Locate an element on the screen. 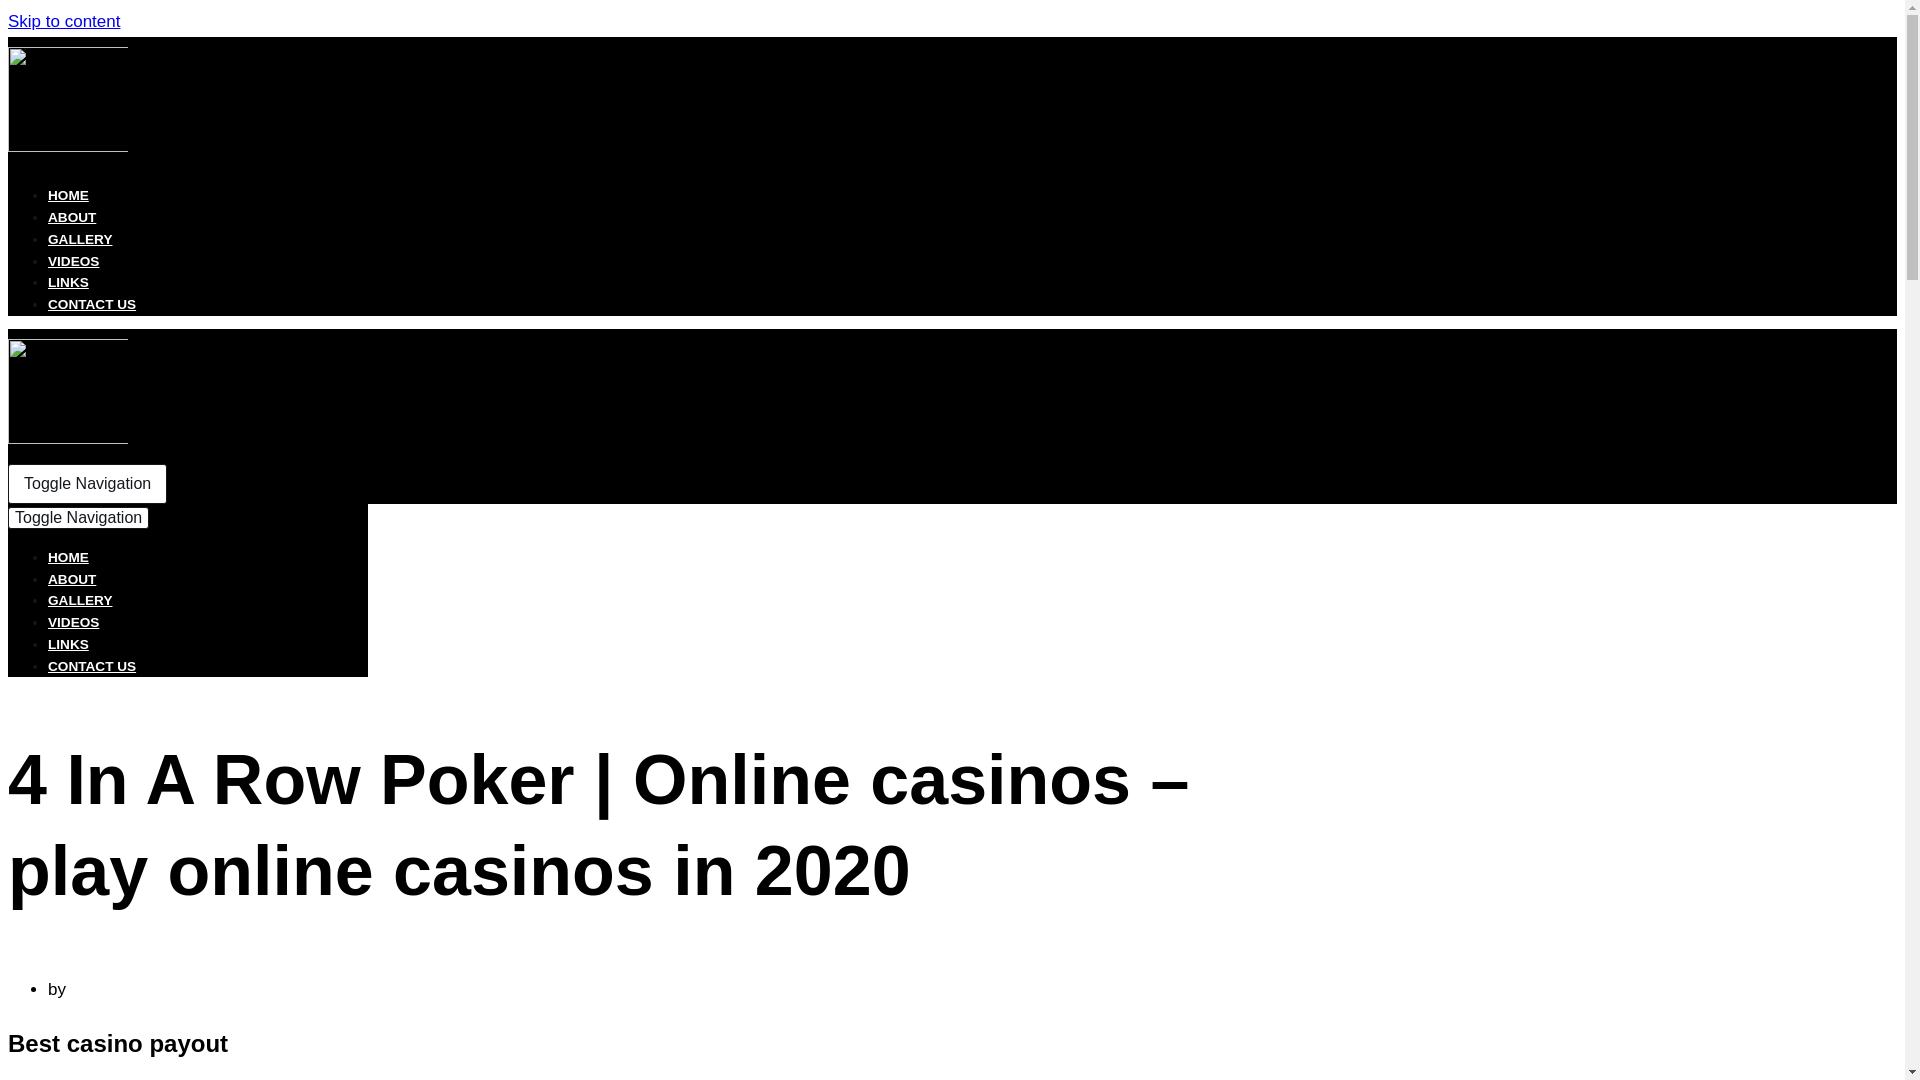  CONTACT US is located at coordinates (92, 304).